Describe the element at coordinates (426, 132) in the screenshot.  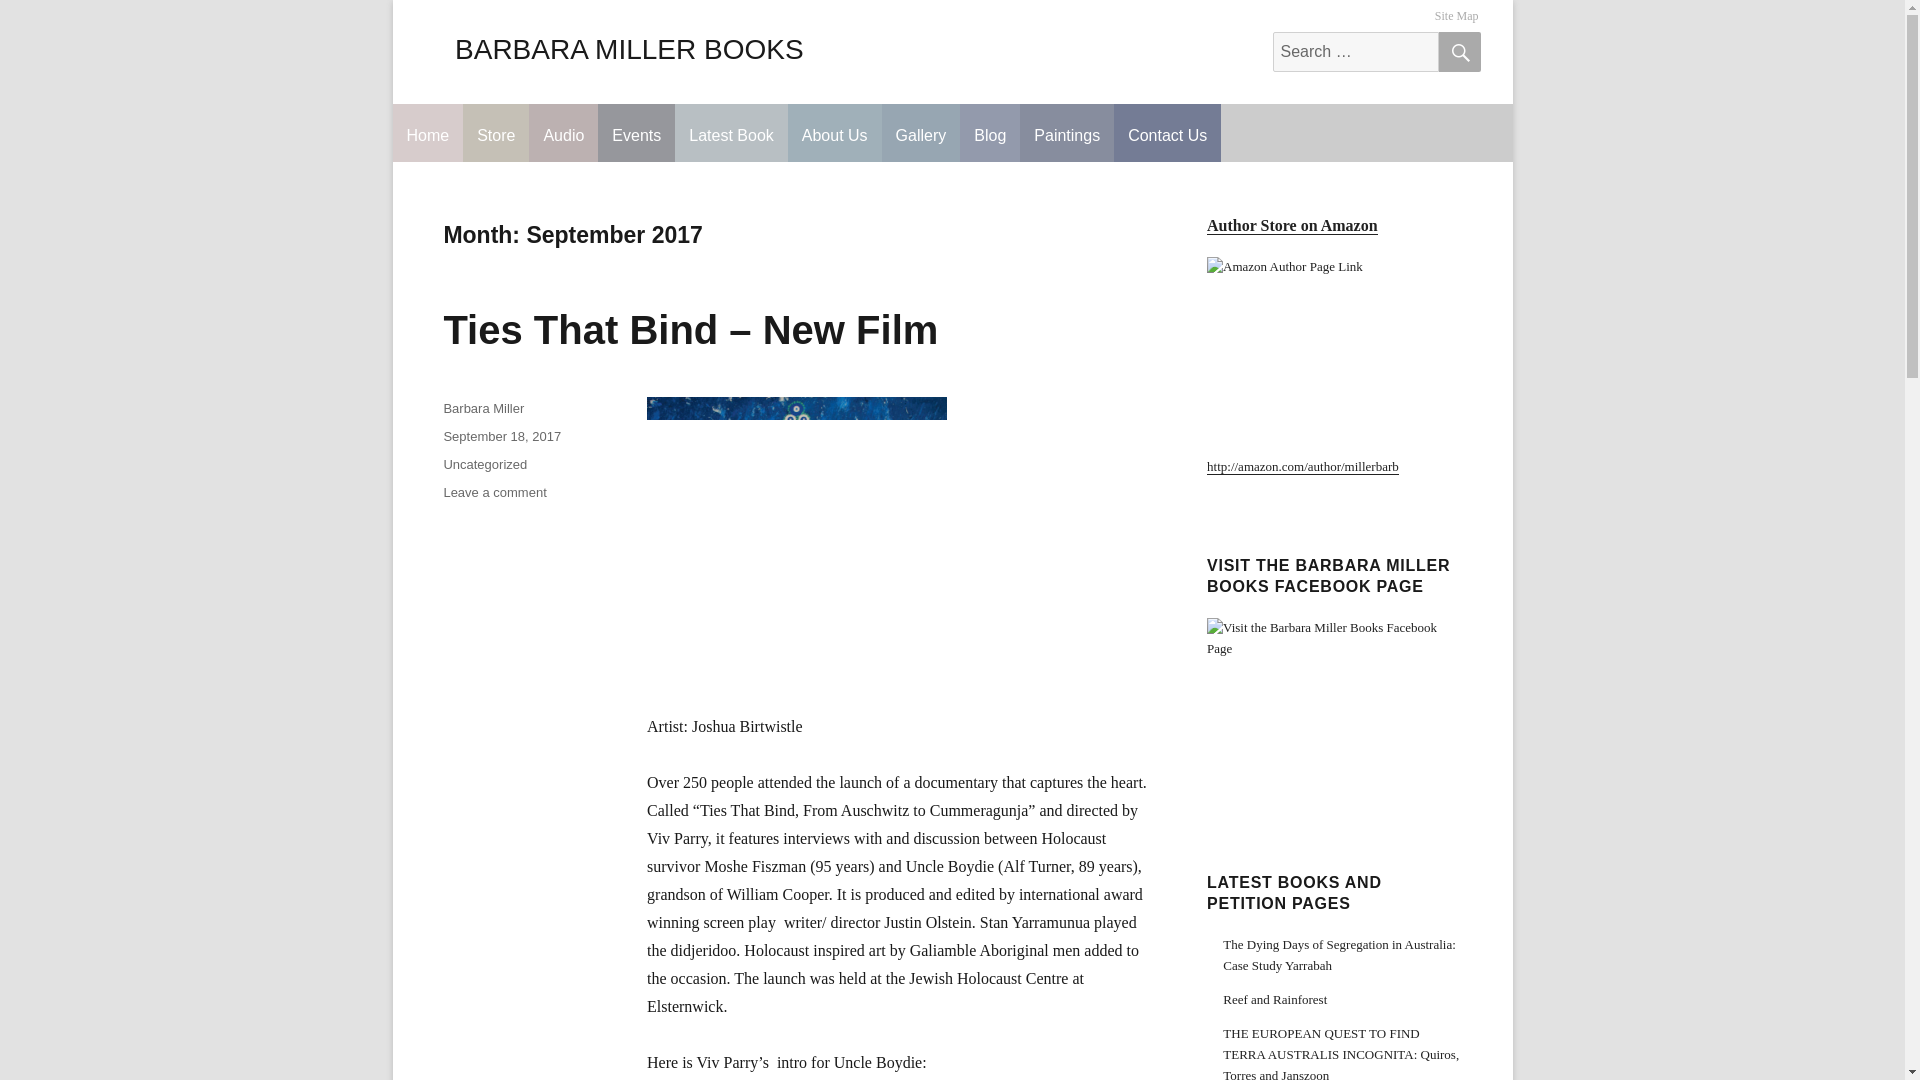
I see `Home` at that location.